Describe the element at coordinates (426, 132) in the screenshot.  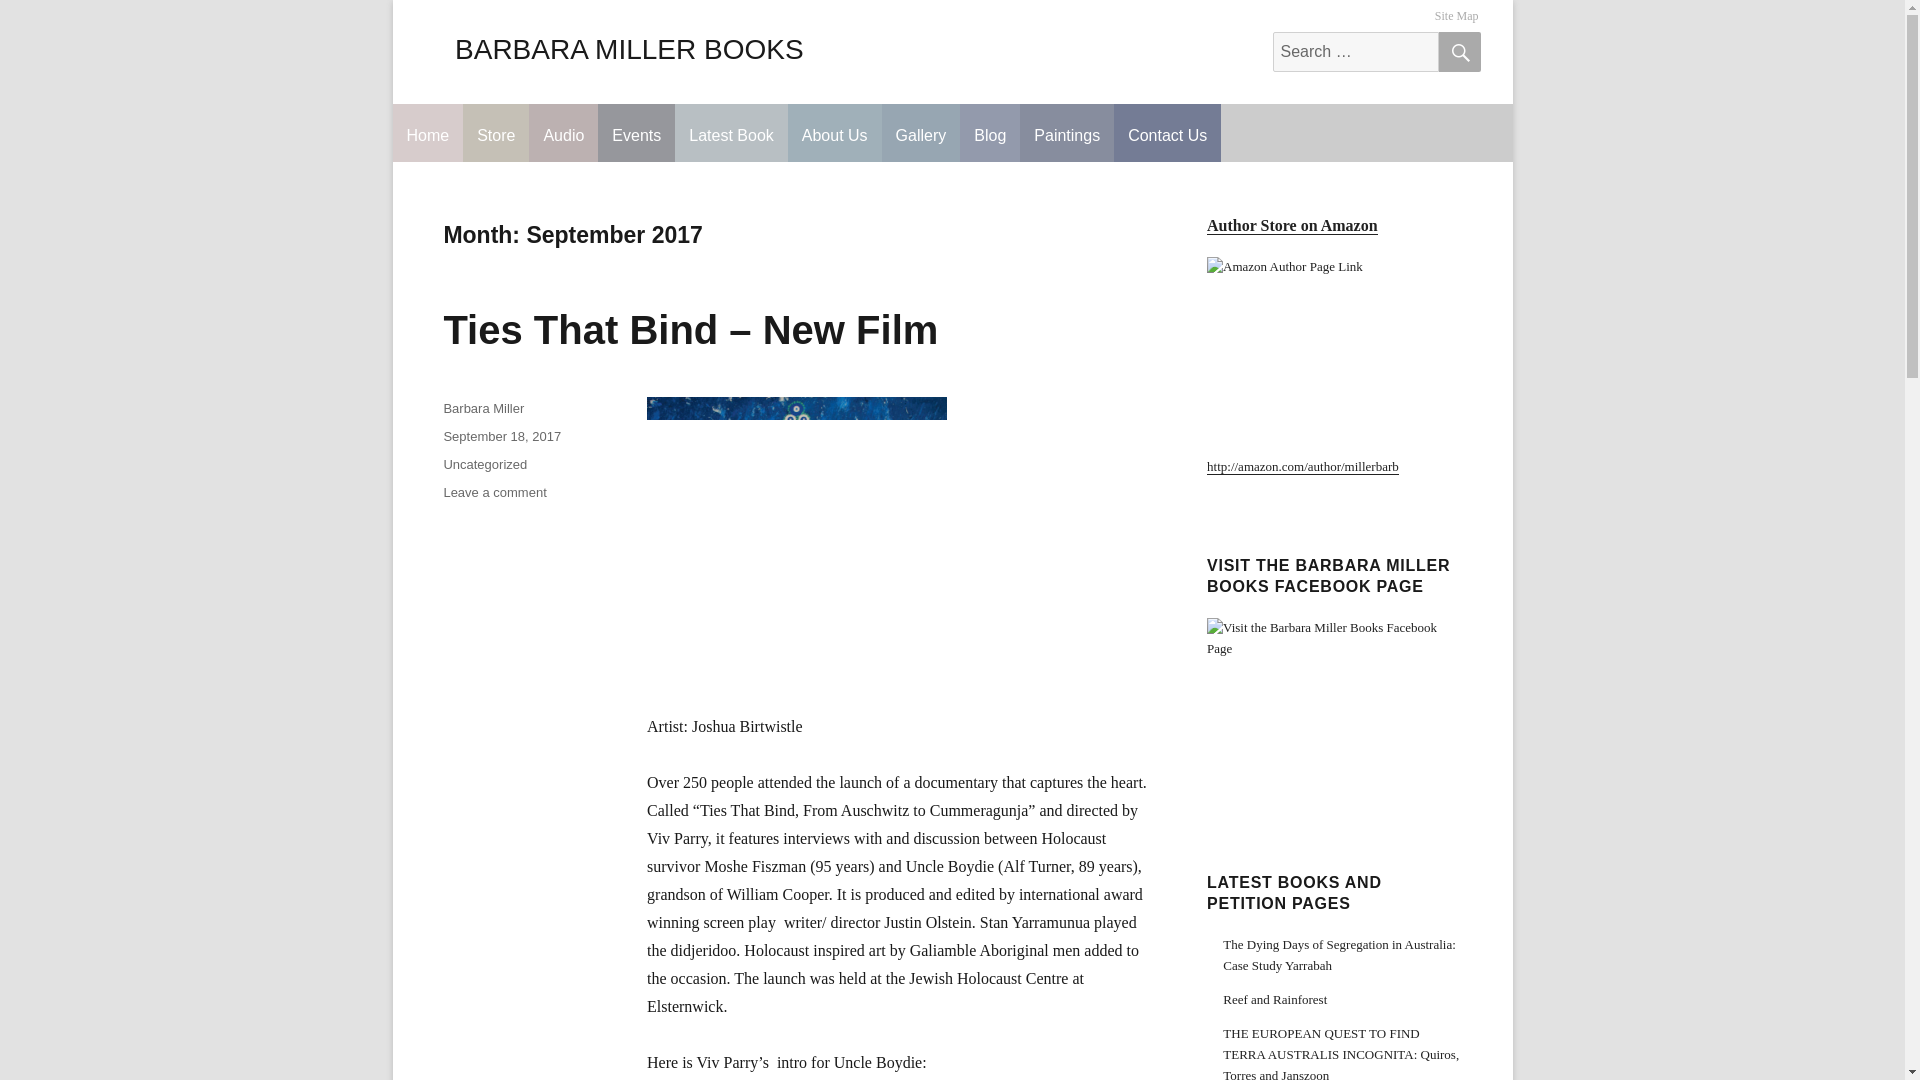
I see `Home` at that location.